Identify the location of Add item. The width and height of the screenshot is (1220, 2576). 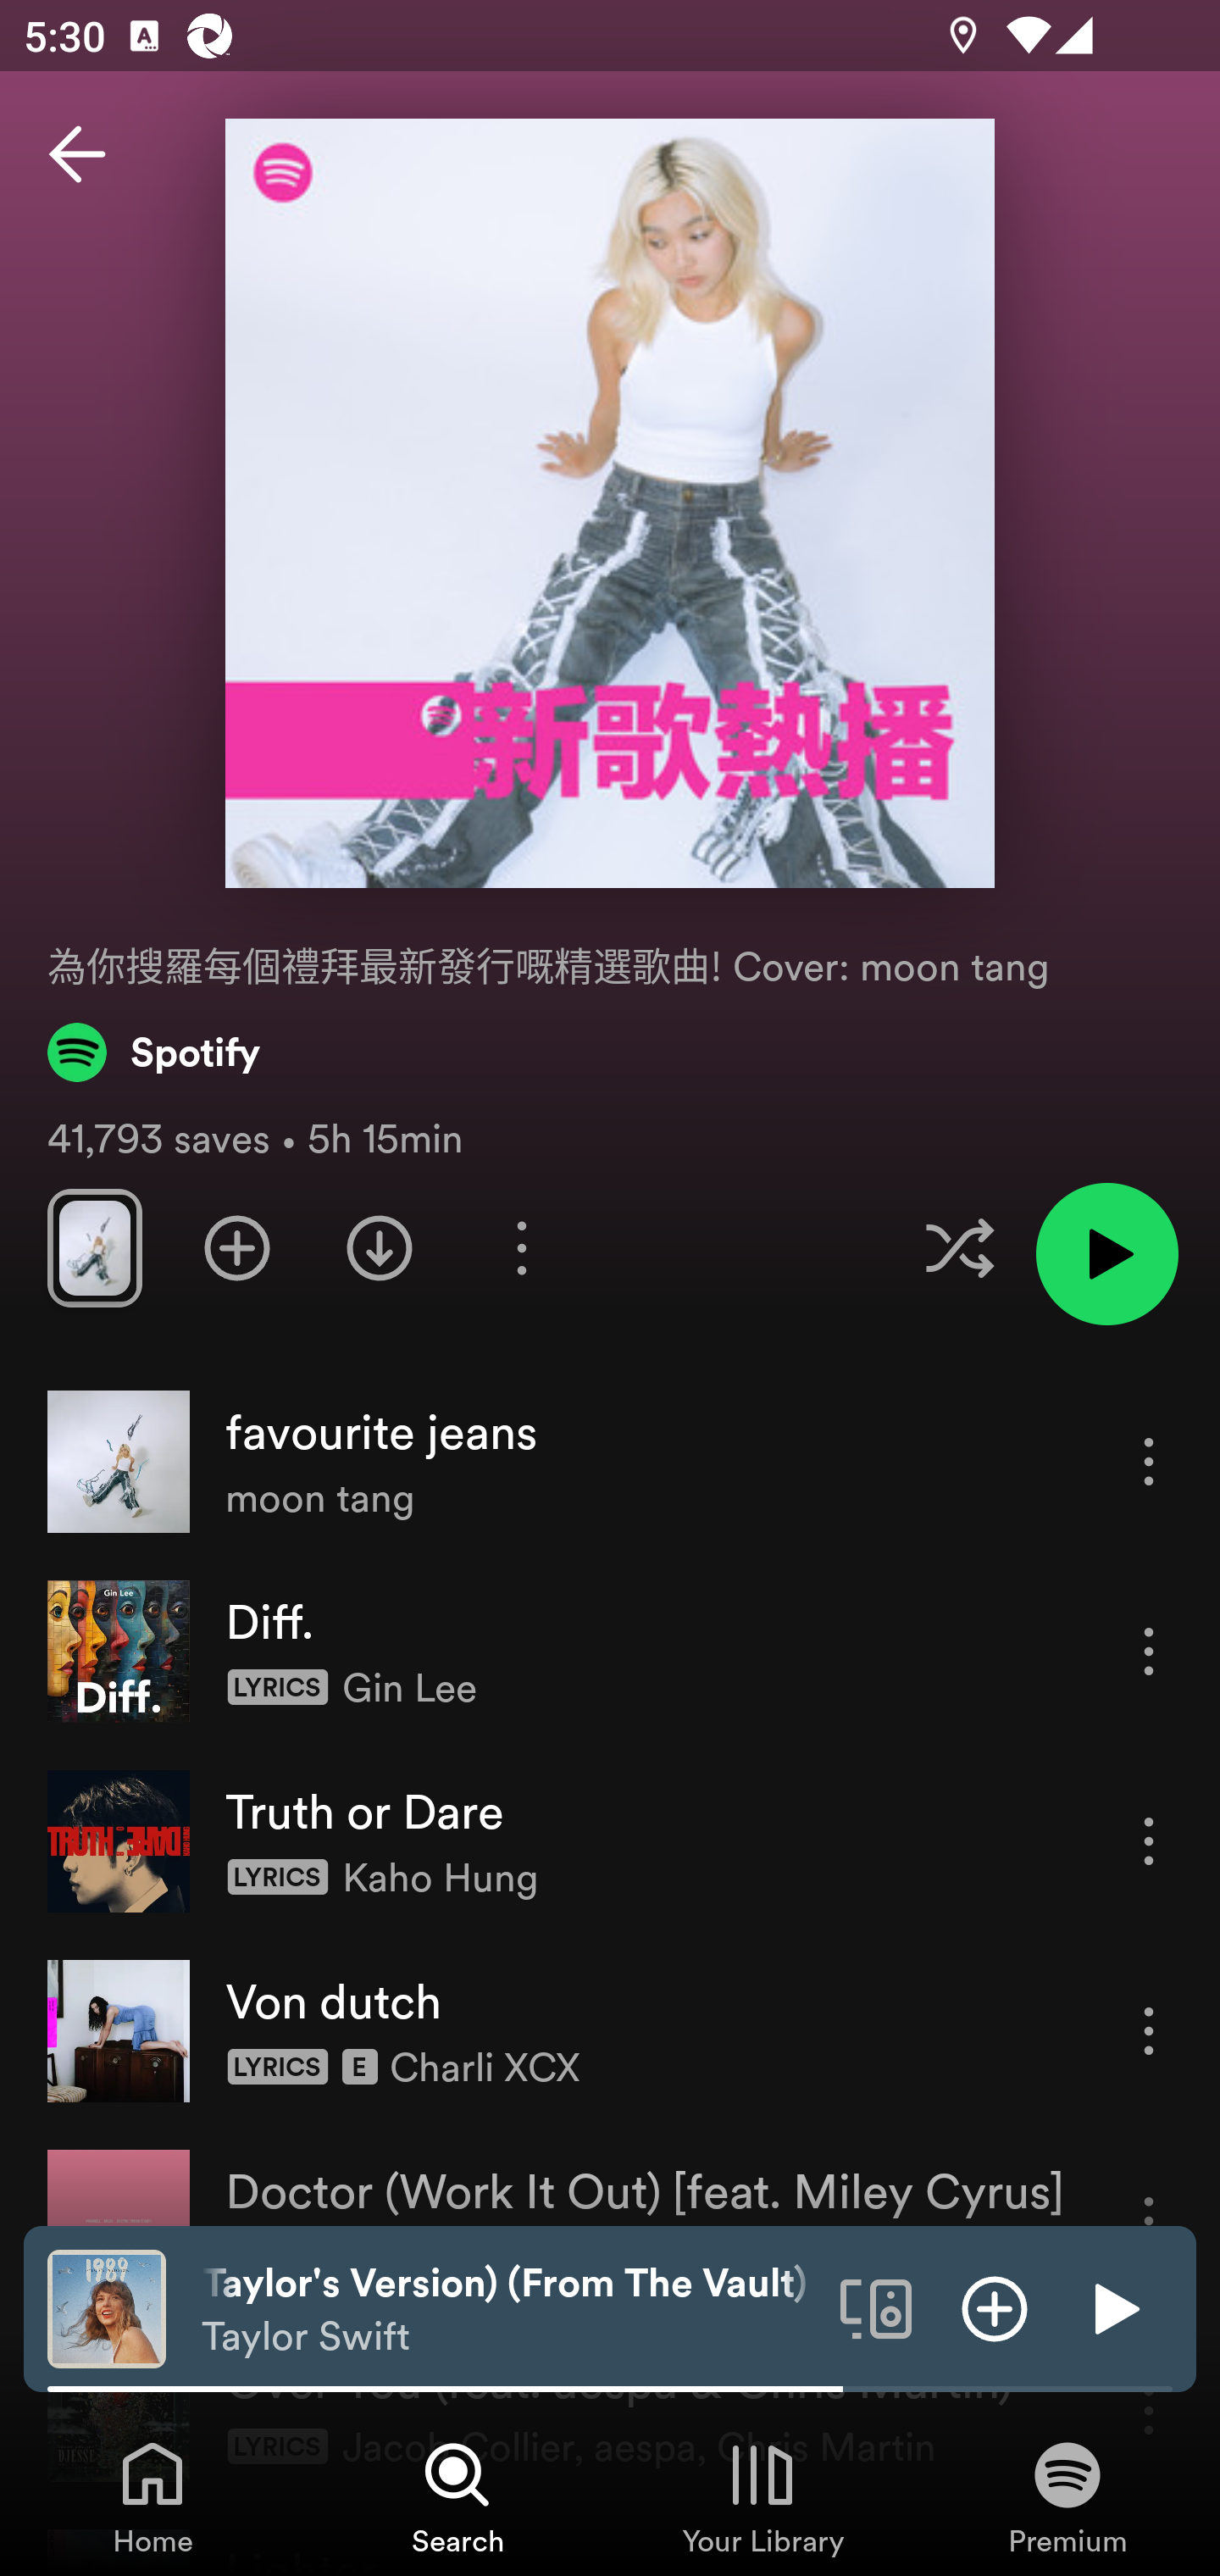
(995, 2307).